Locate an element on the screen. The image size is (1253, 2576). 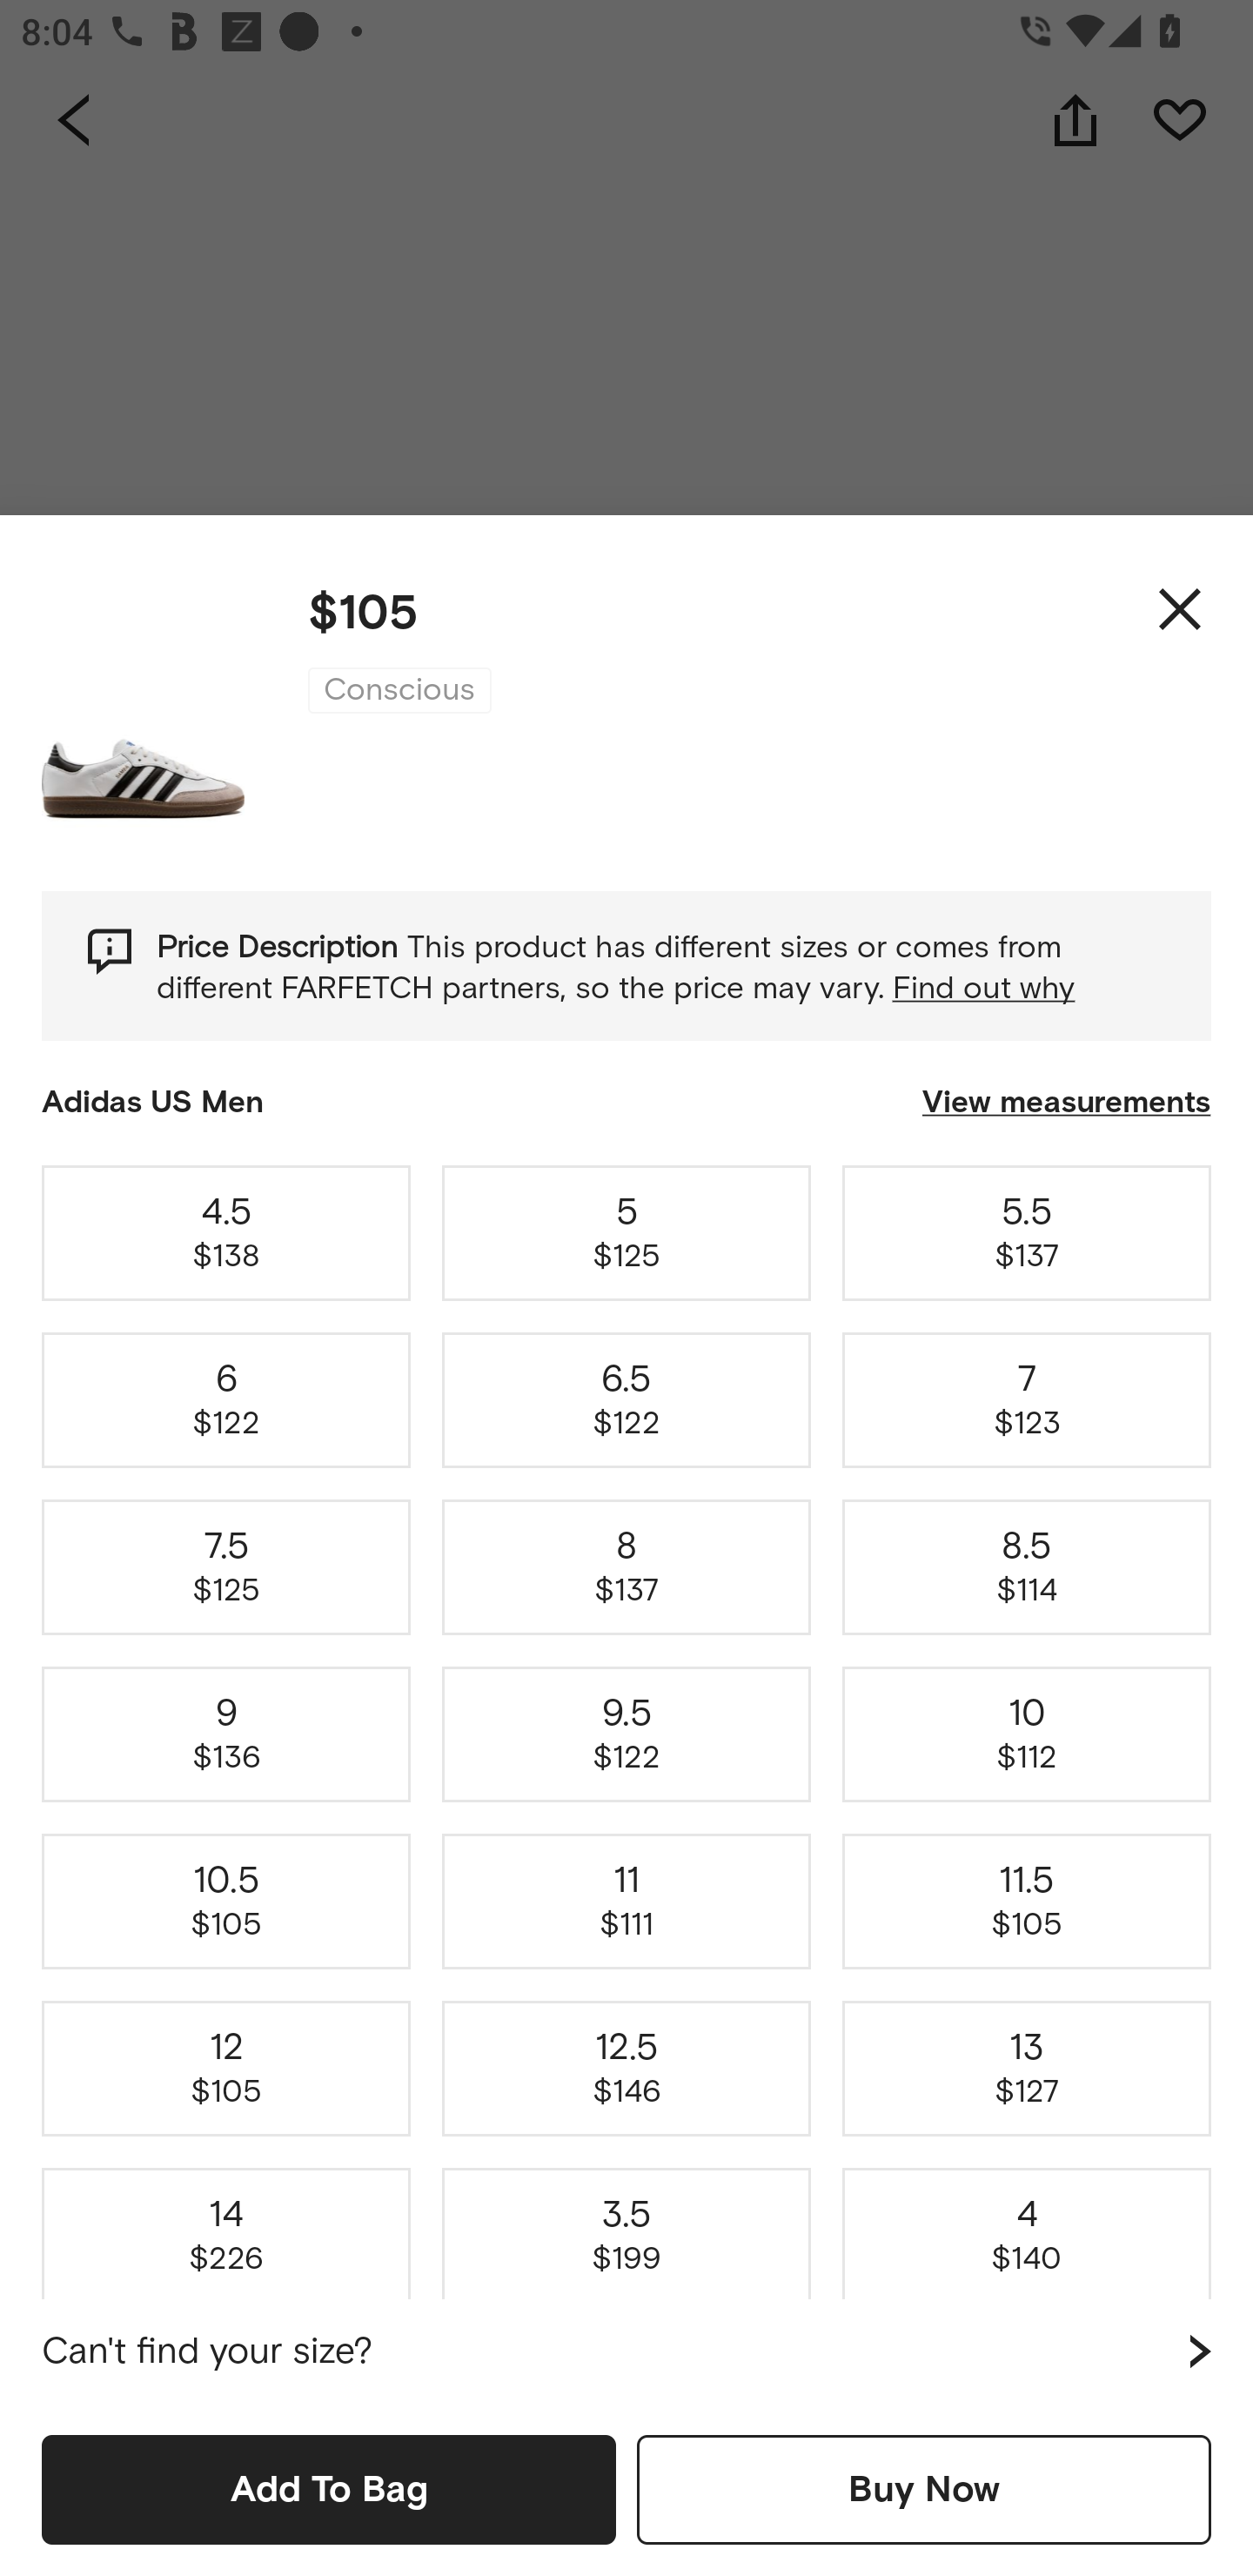
Can't find your size? is located at coordinates (626, 2351).